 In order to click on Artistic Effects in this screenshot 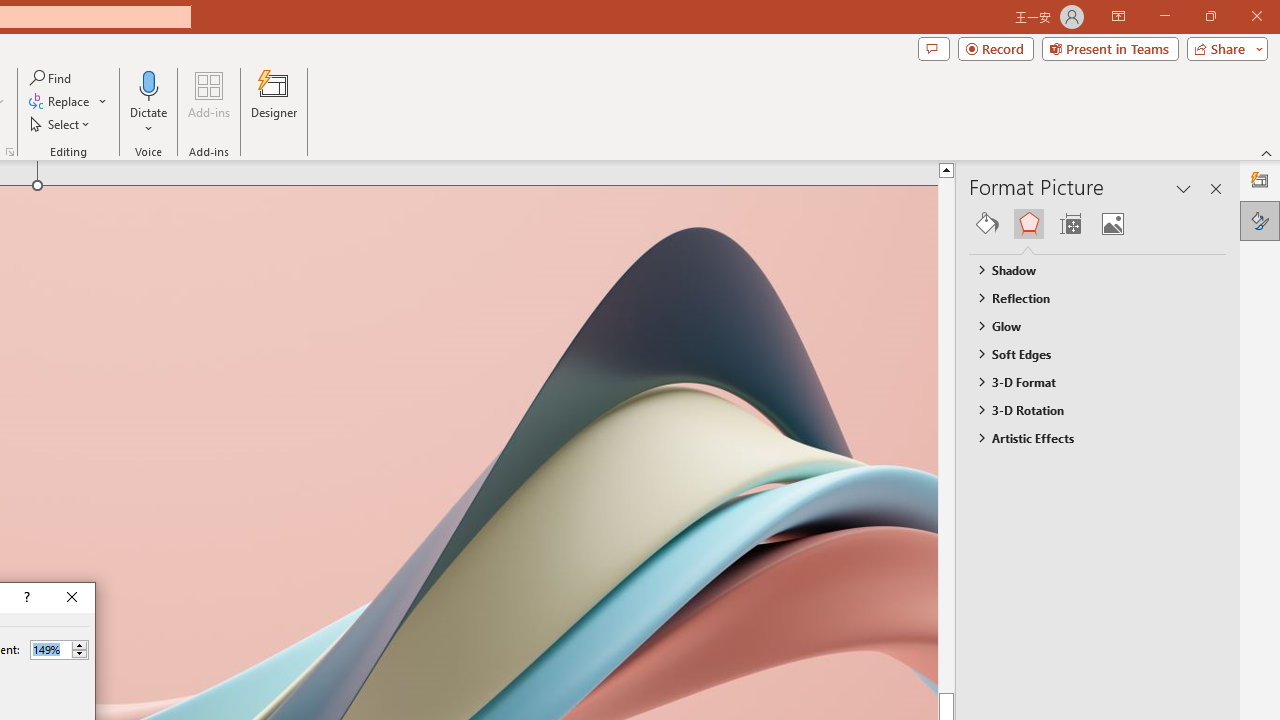, I will do `click(1088, 438)`.